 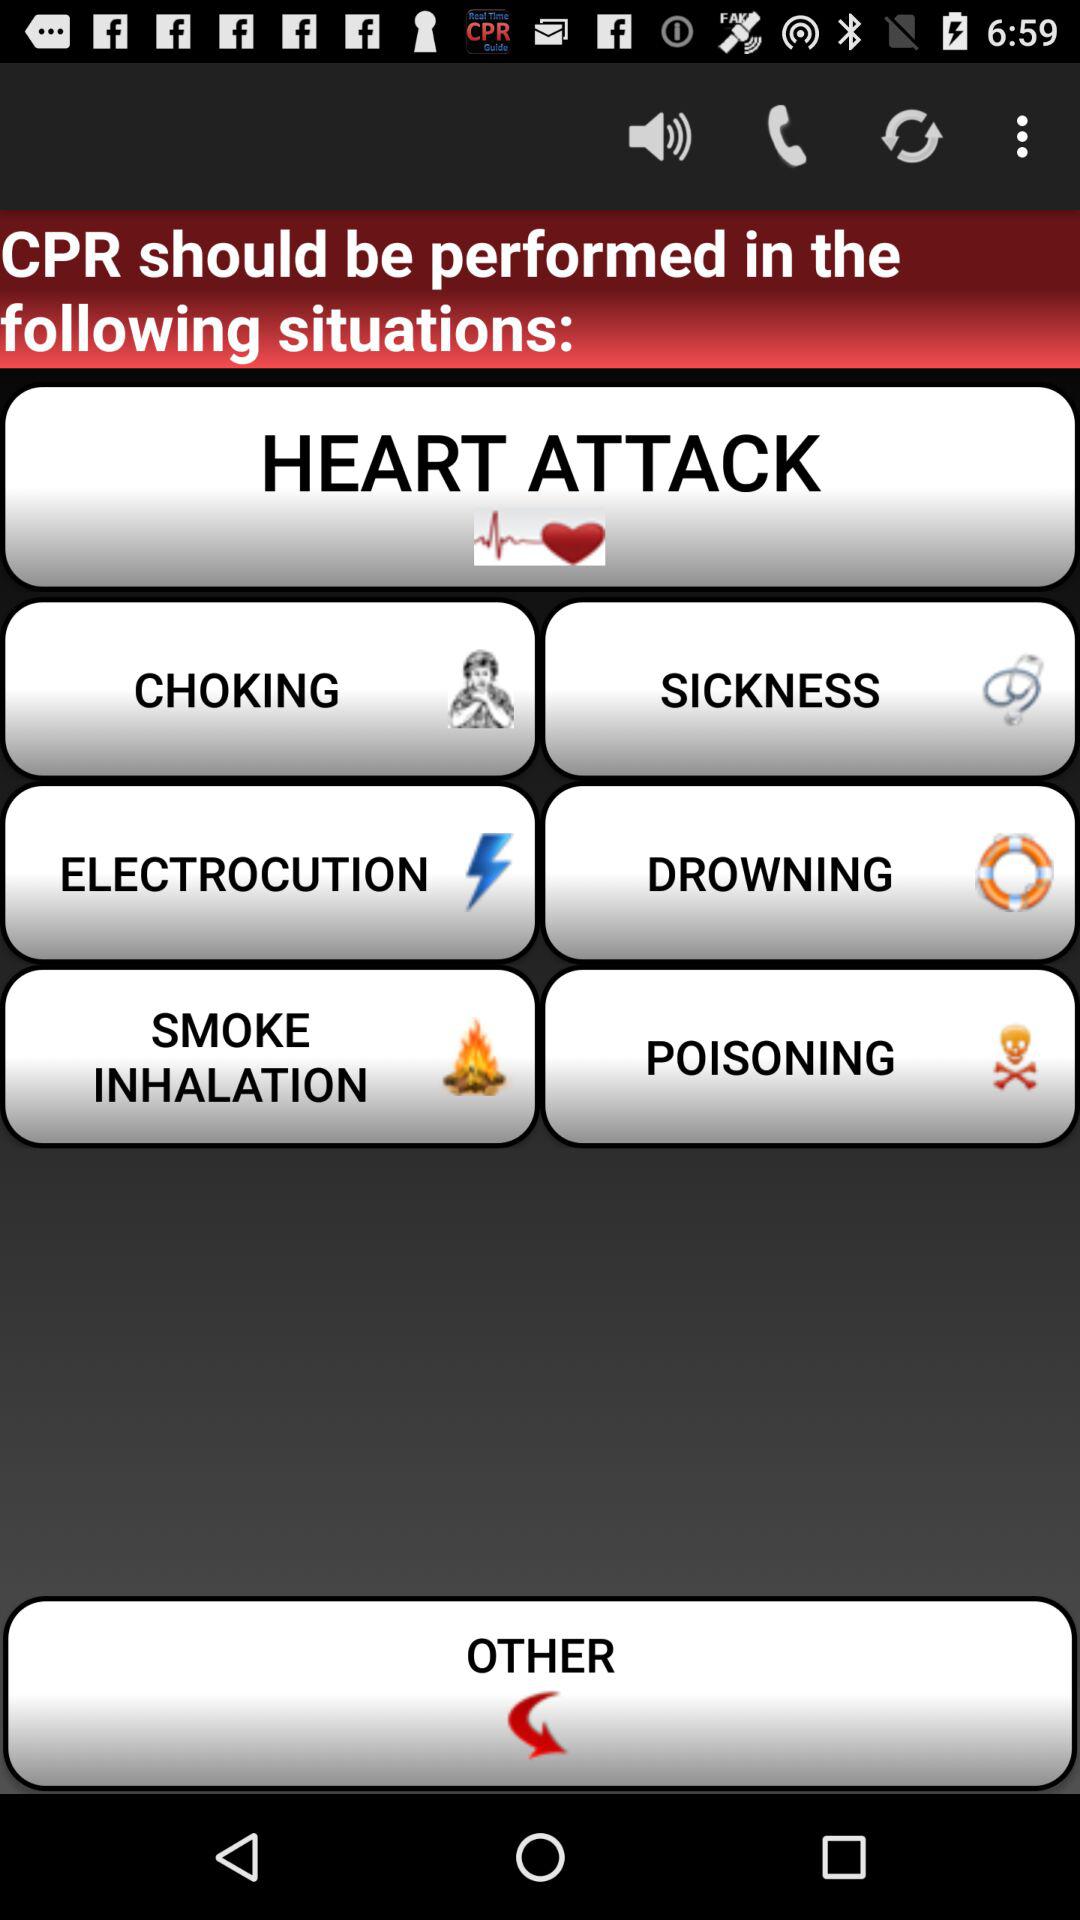 I want to click on press icon to the left of the sickness button, so click(x=270, y=688).